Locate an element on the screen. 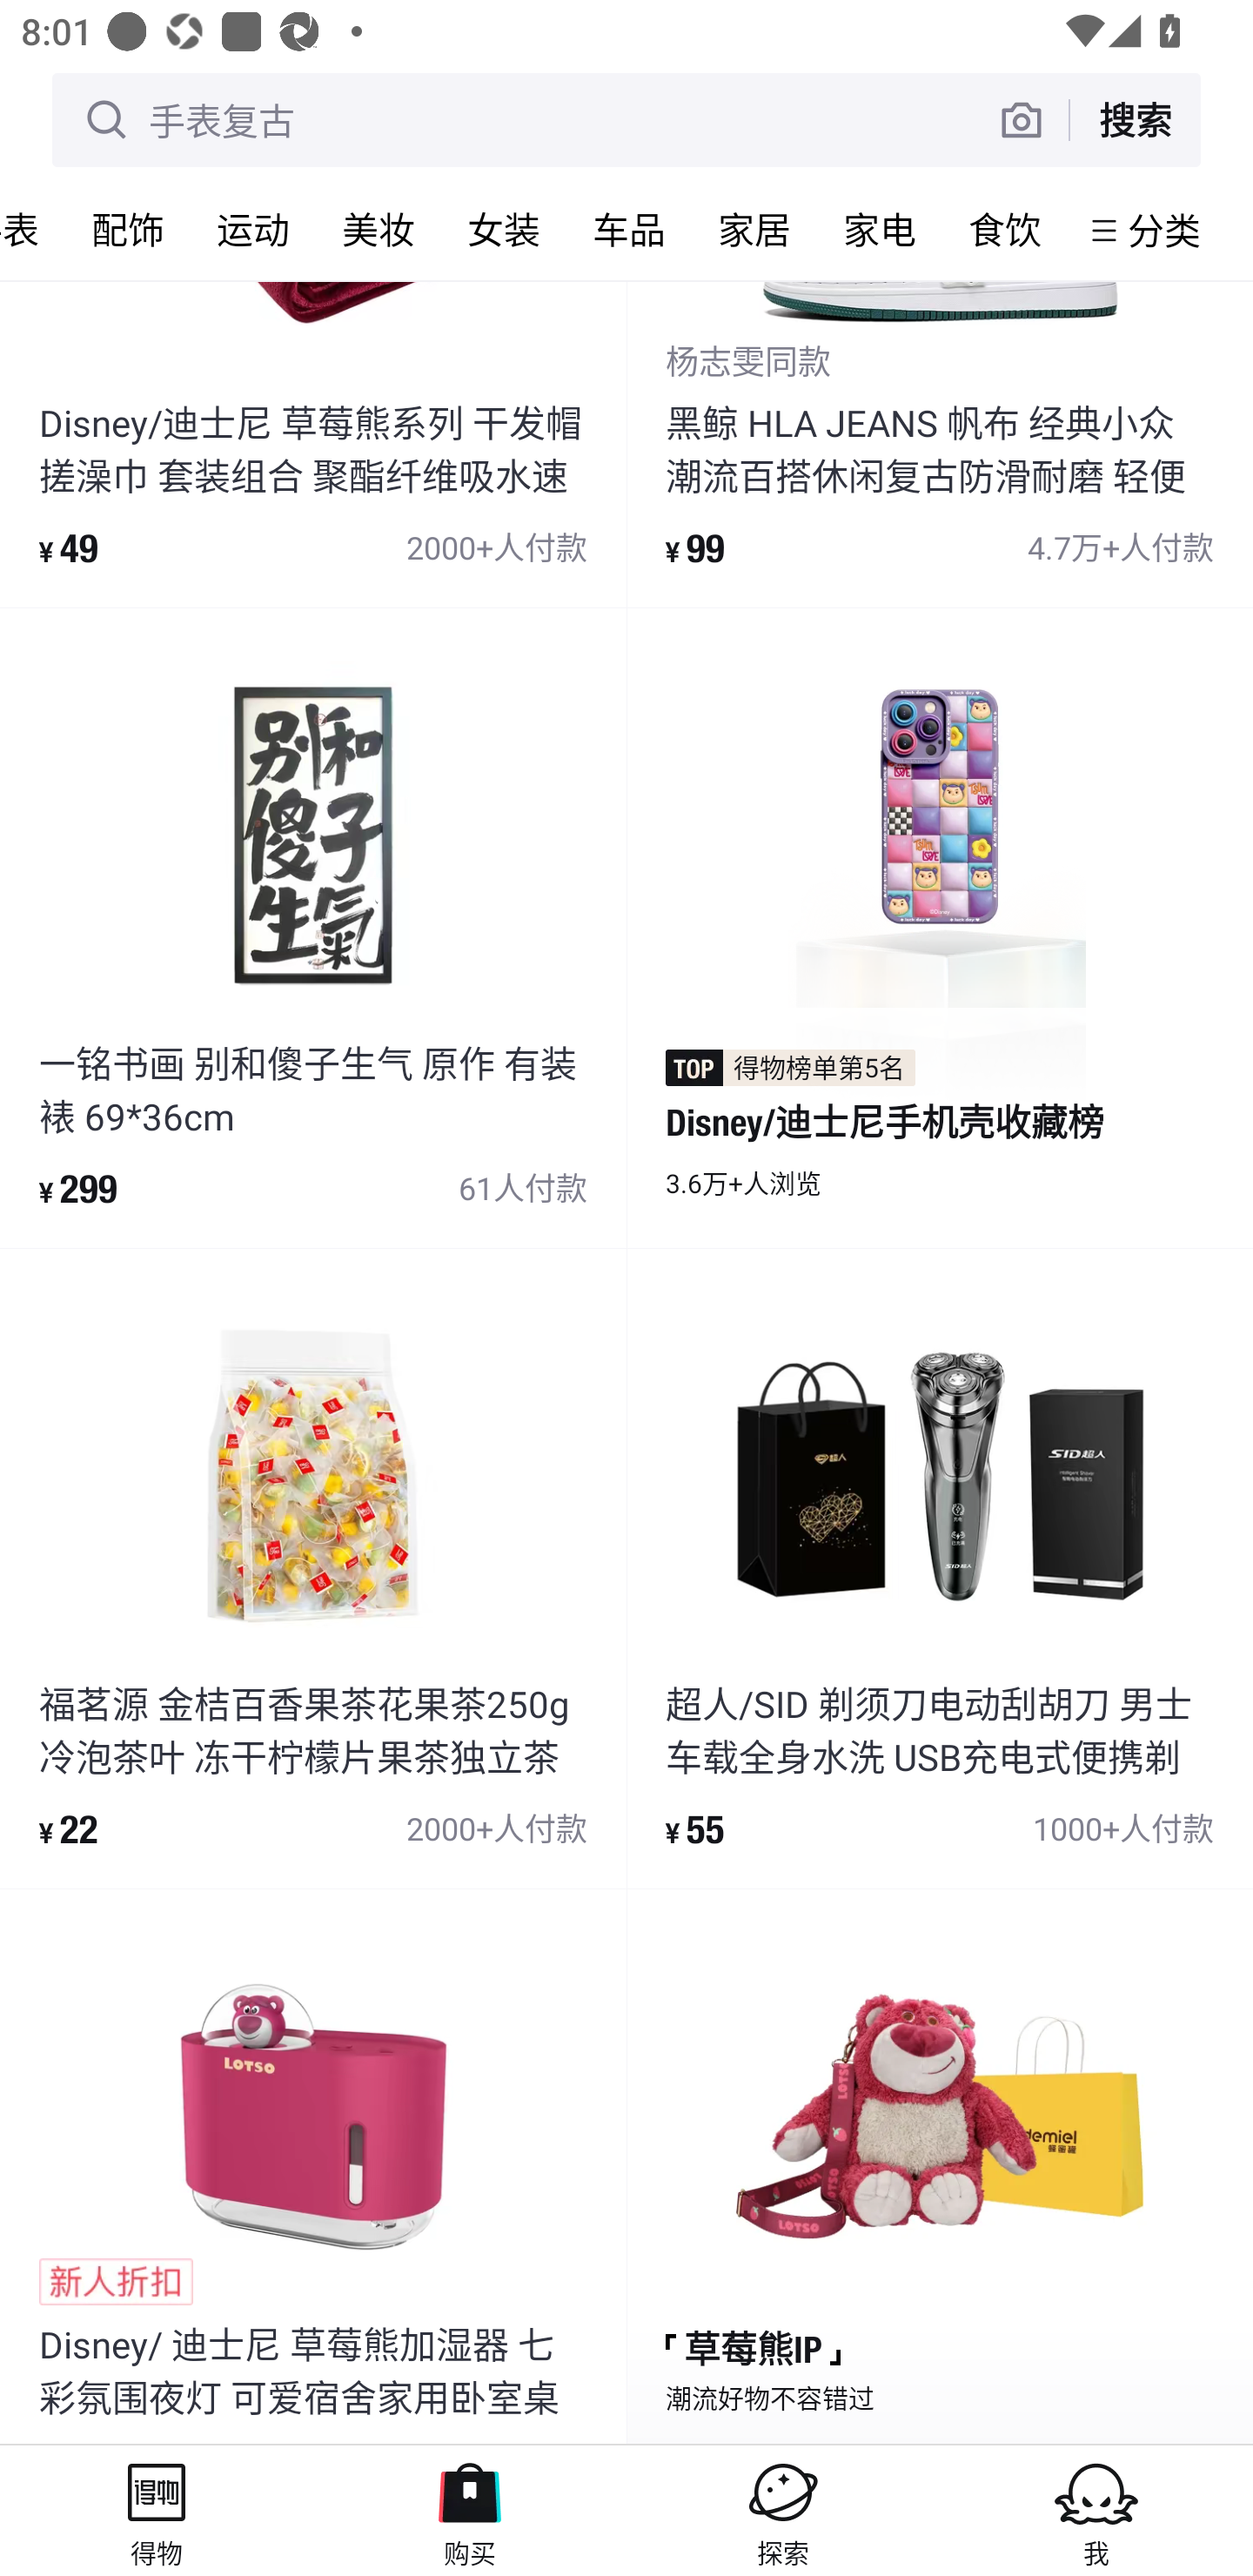 Image resolution: width=1253 pixels, height=2576 pixels. 购买 is located at coordinates (470, 2510).